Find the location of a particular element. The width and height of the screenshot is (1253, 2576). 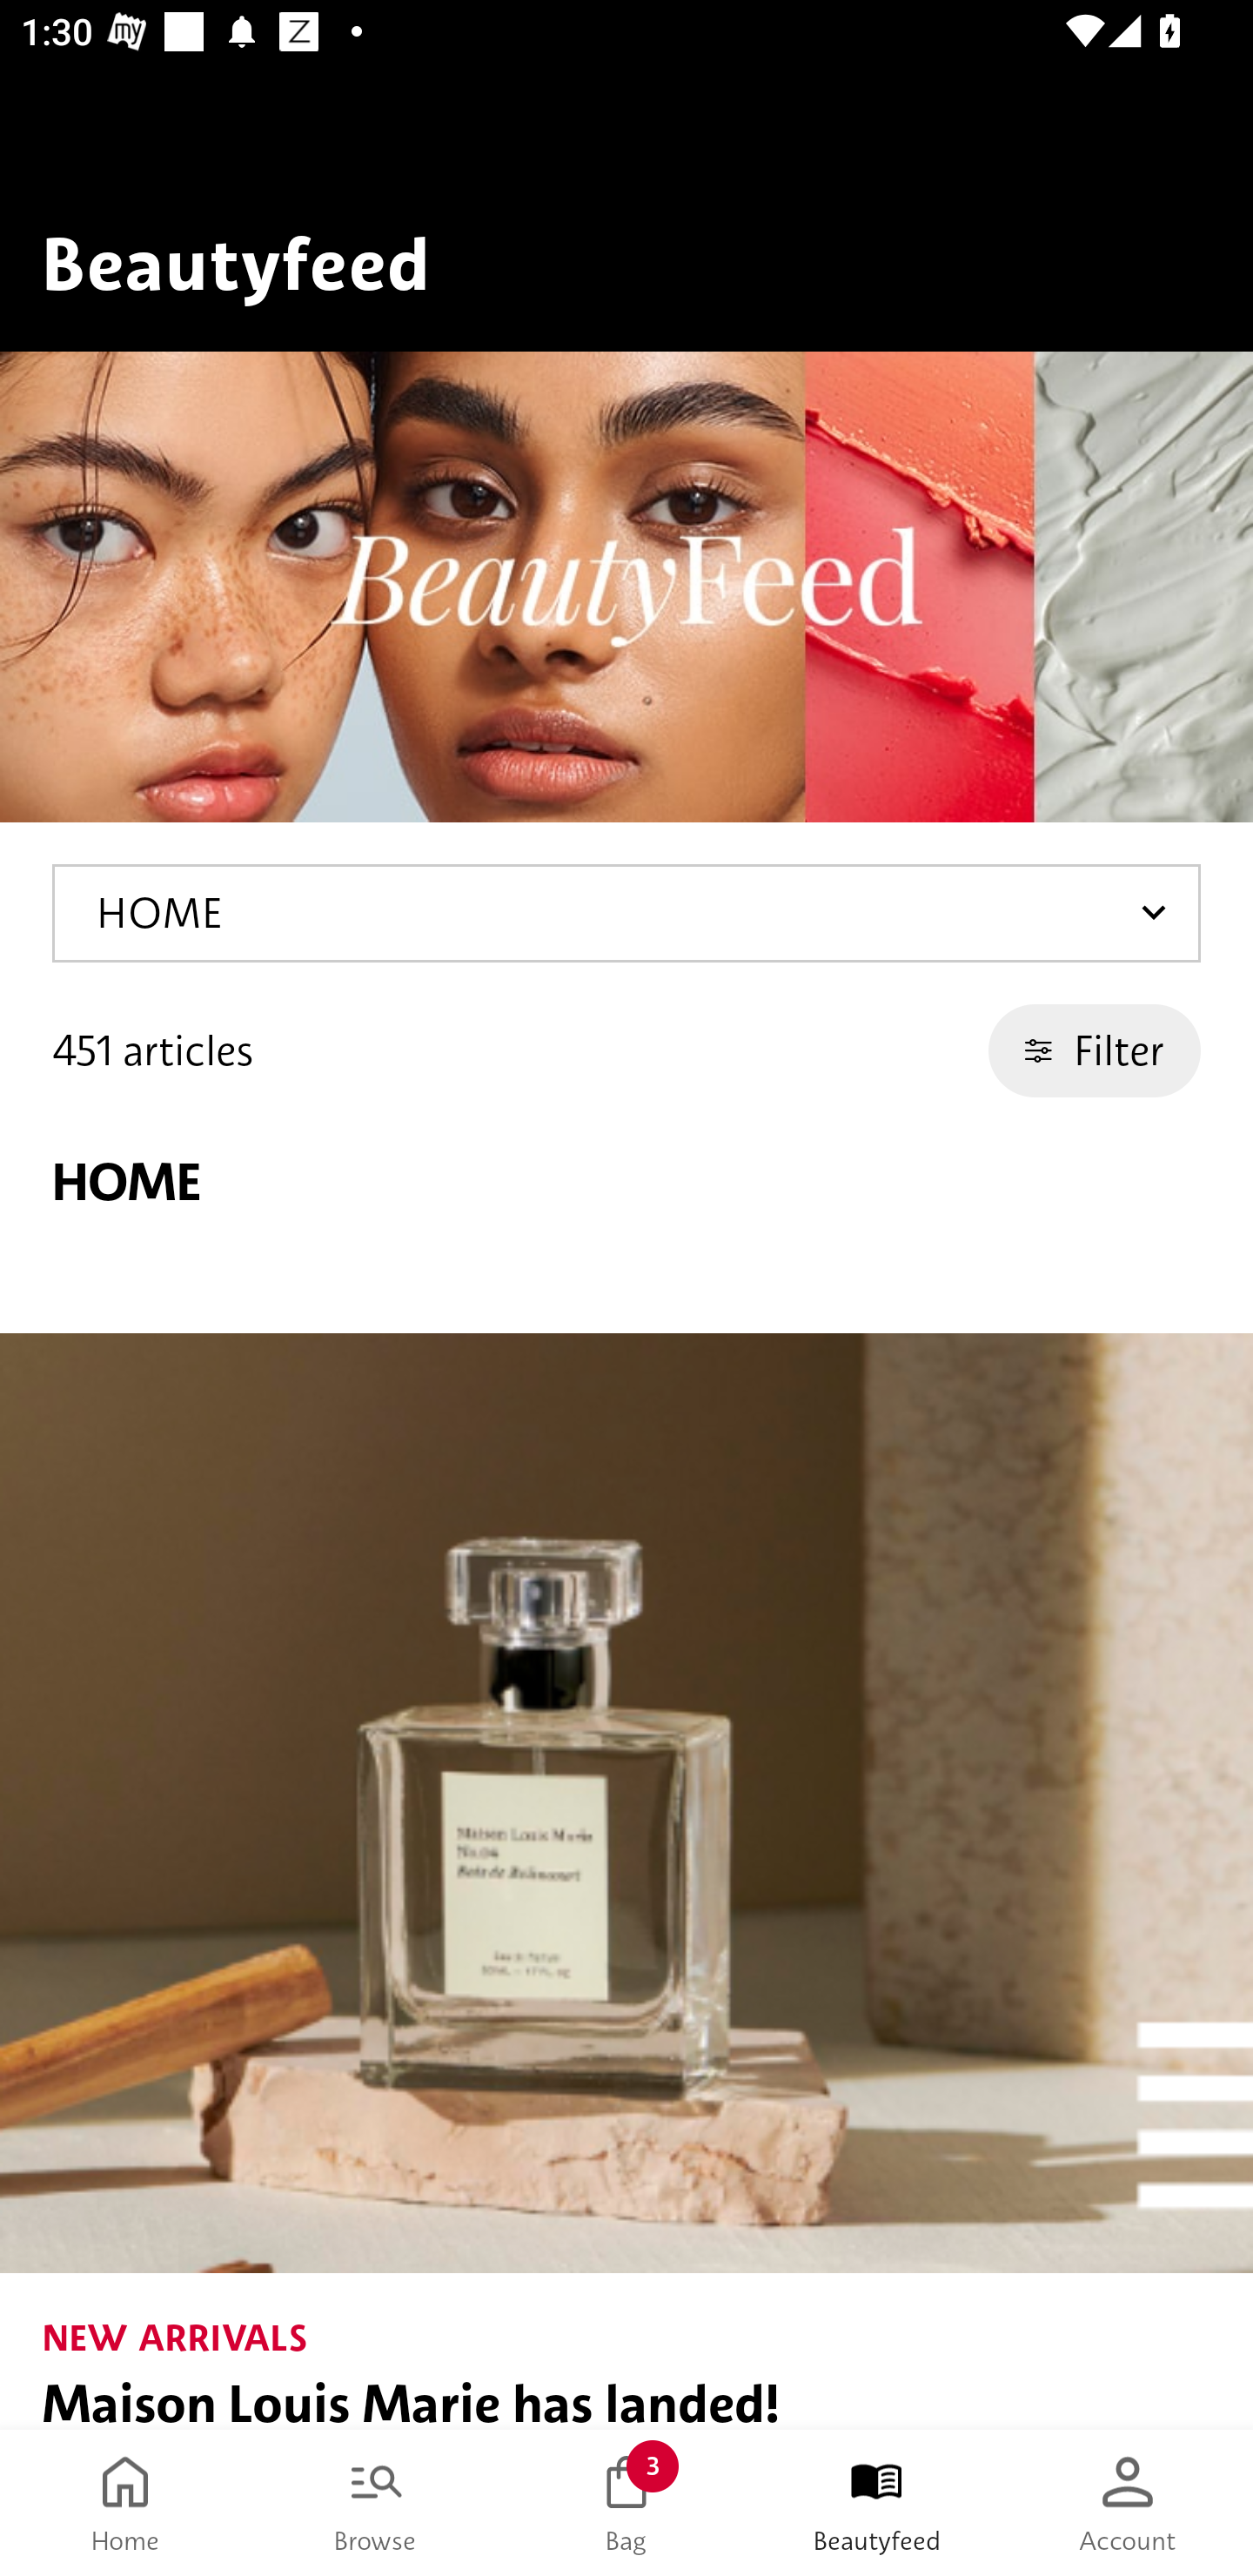

Bag 3 Bag is located at coordinates (626, 2503).